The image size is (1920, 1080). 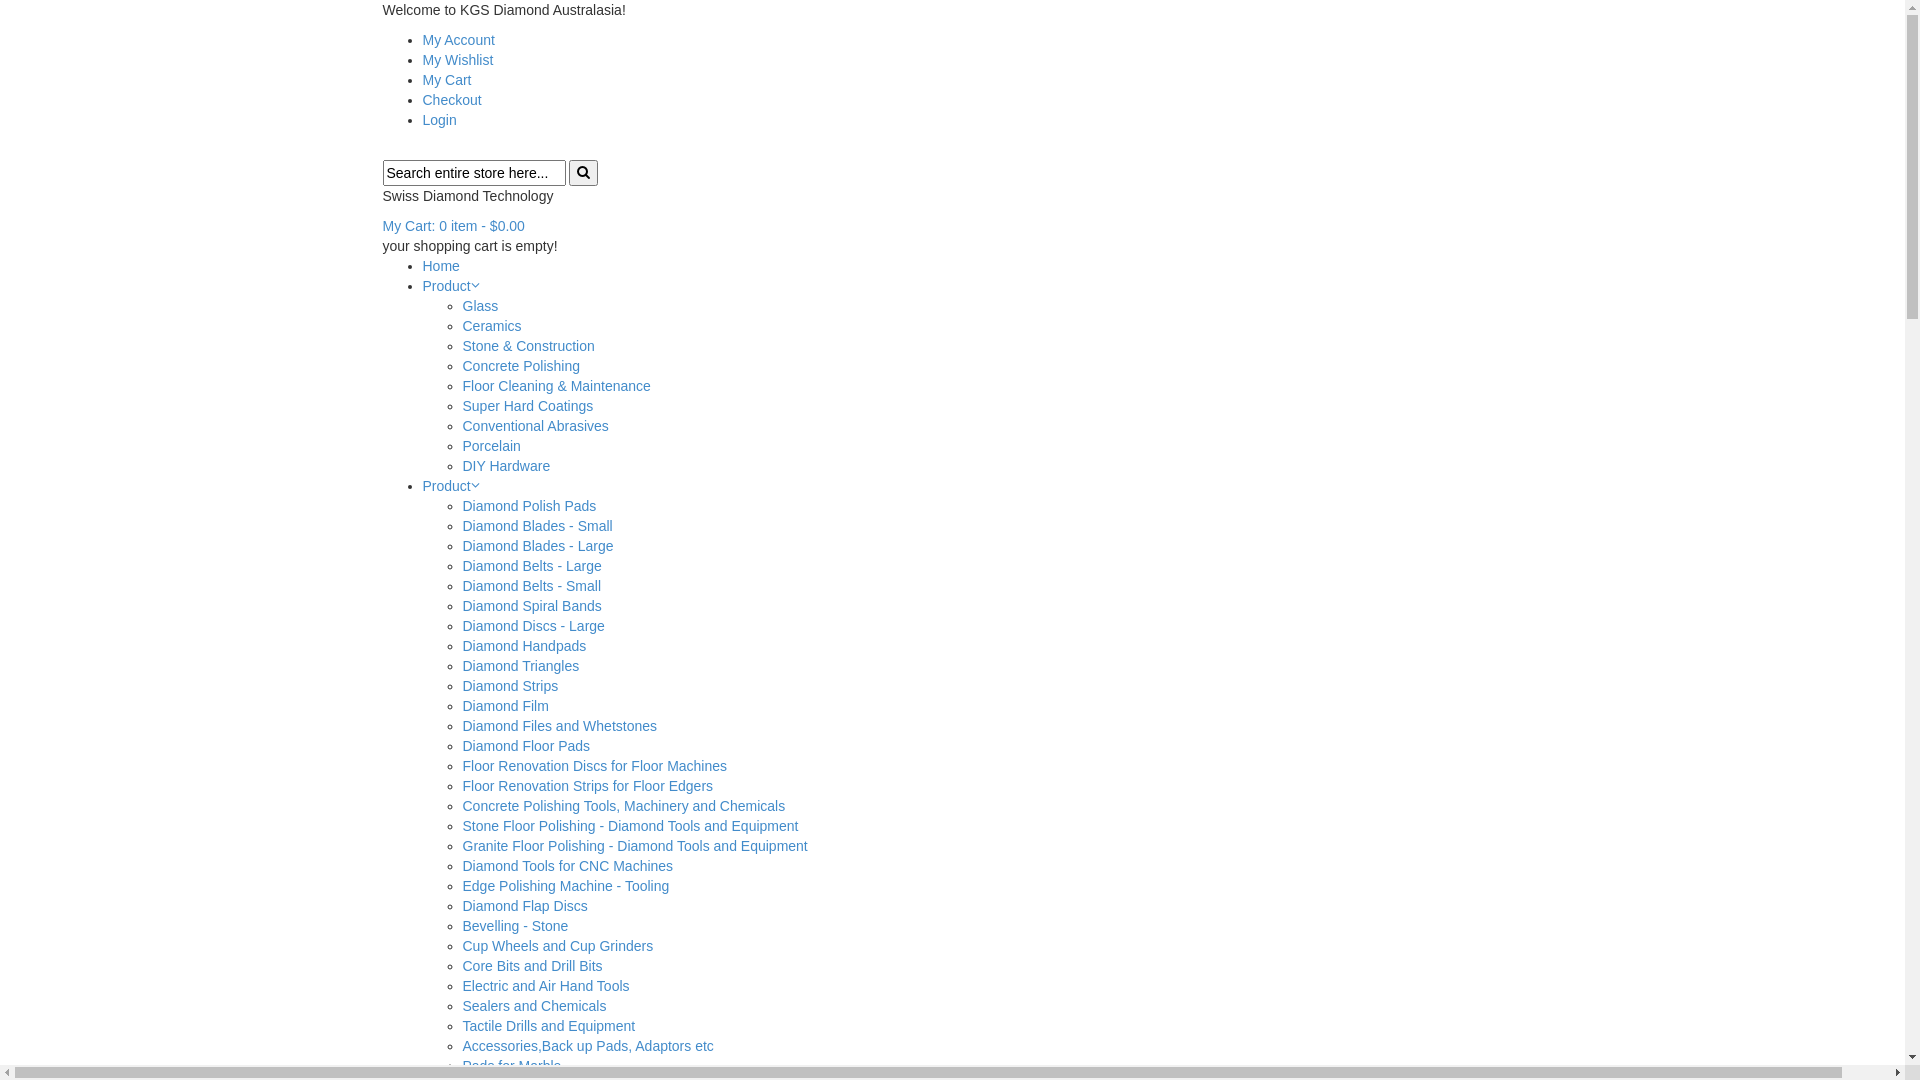 I want to click on Tactile Drills and Equipment, so click(x=548, y=1026).